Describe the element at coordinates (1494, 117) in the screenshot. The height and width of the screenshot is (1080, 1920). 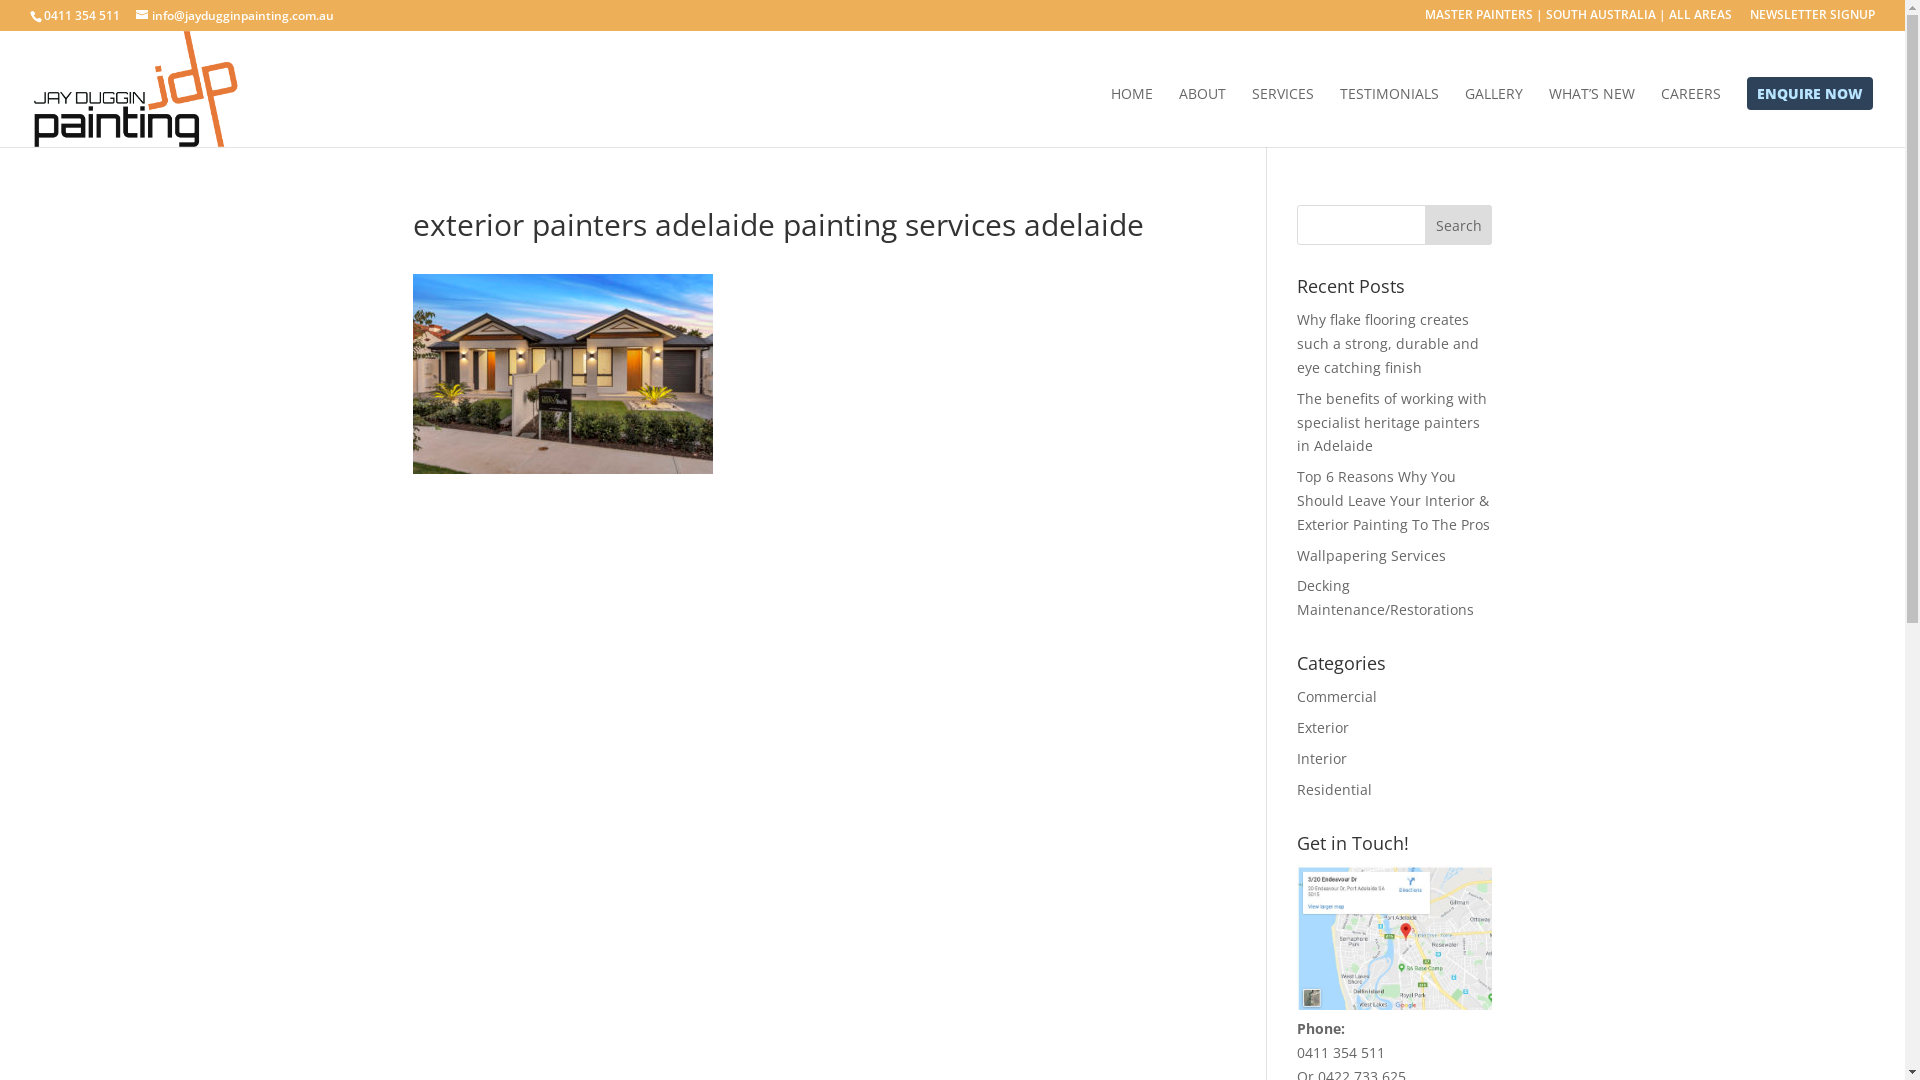
I see `GALLERY` at that location.